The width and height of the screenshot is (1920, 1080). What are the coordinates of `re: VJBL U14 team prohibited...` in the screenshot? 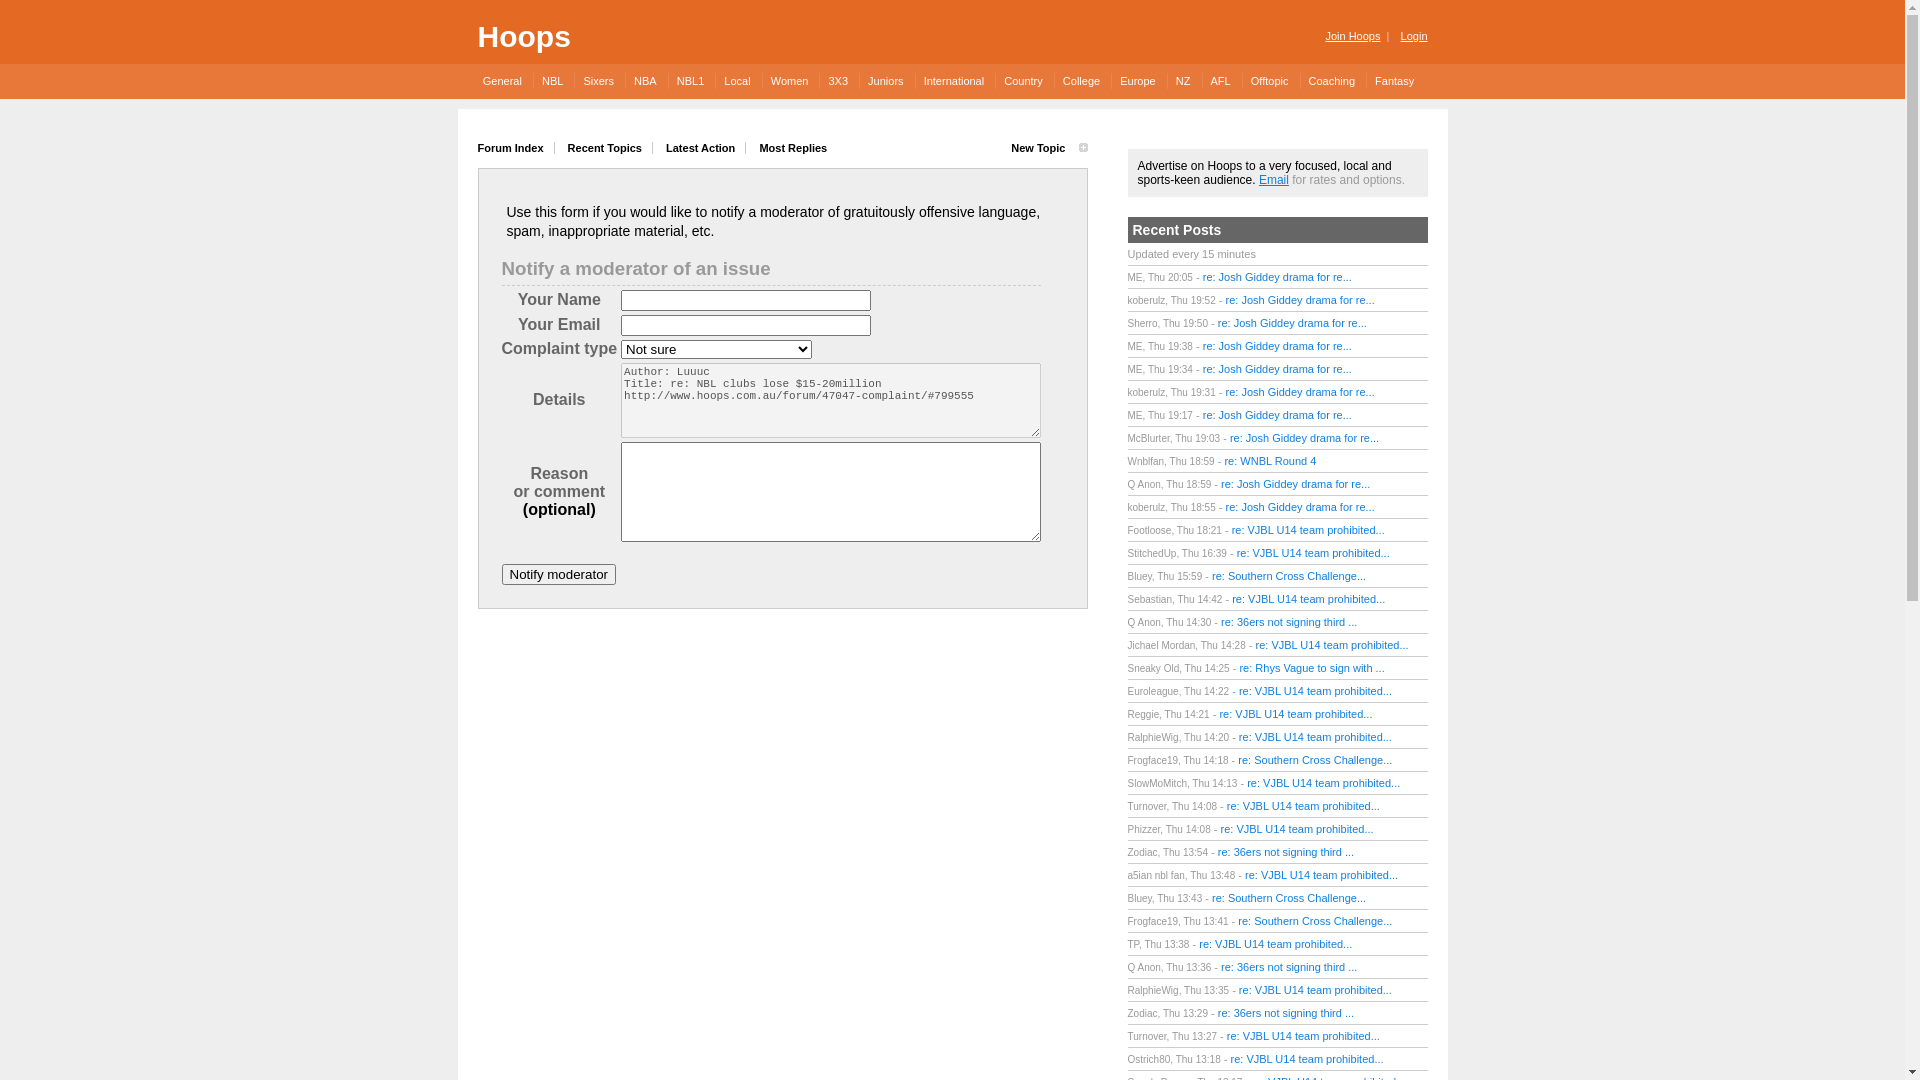 It's located at (1276, 944).